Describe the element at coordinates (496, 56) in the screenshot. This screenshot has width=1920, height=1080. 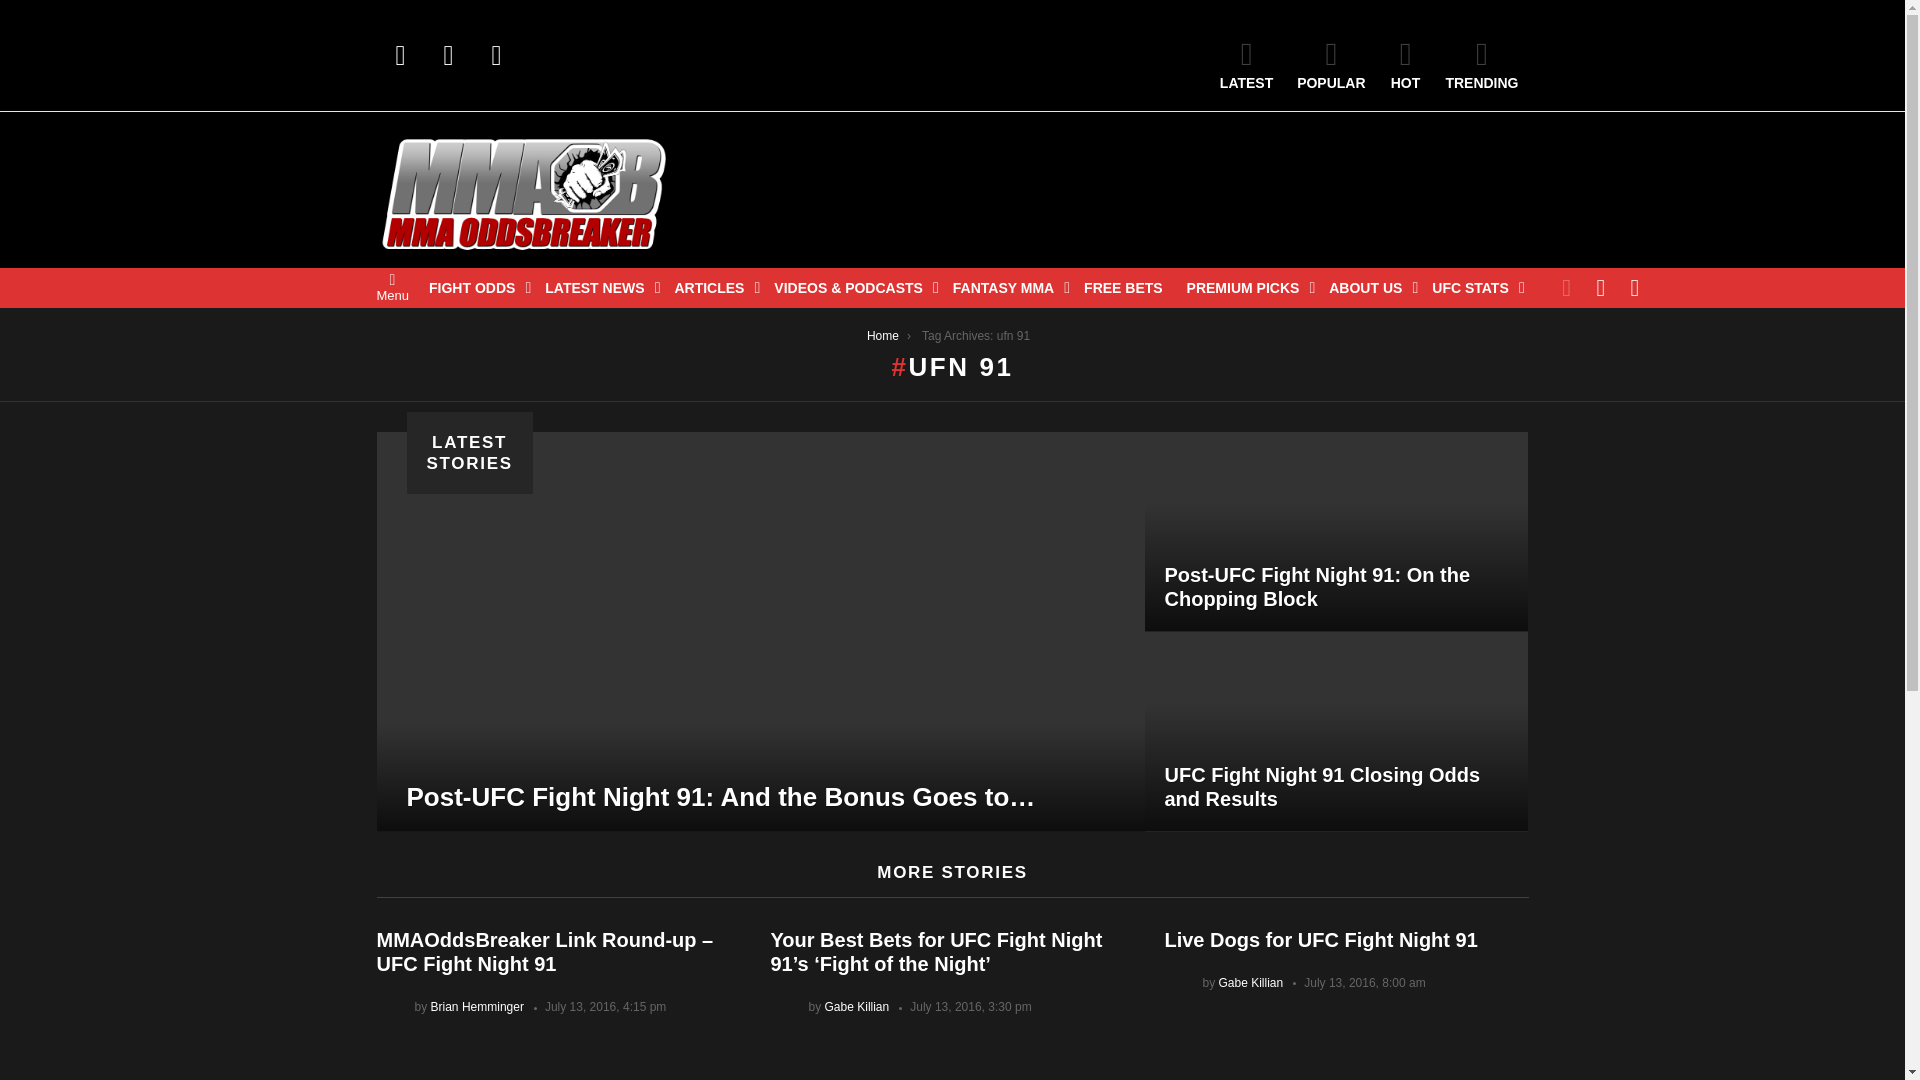
I see `youtube` at that location.